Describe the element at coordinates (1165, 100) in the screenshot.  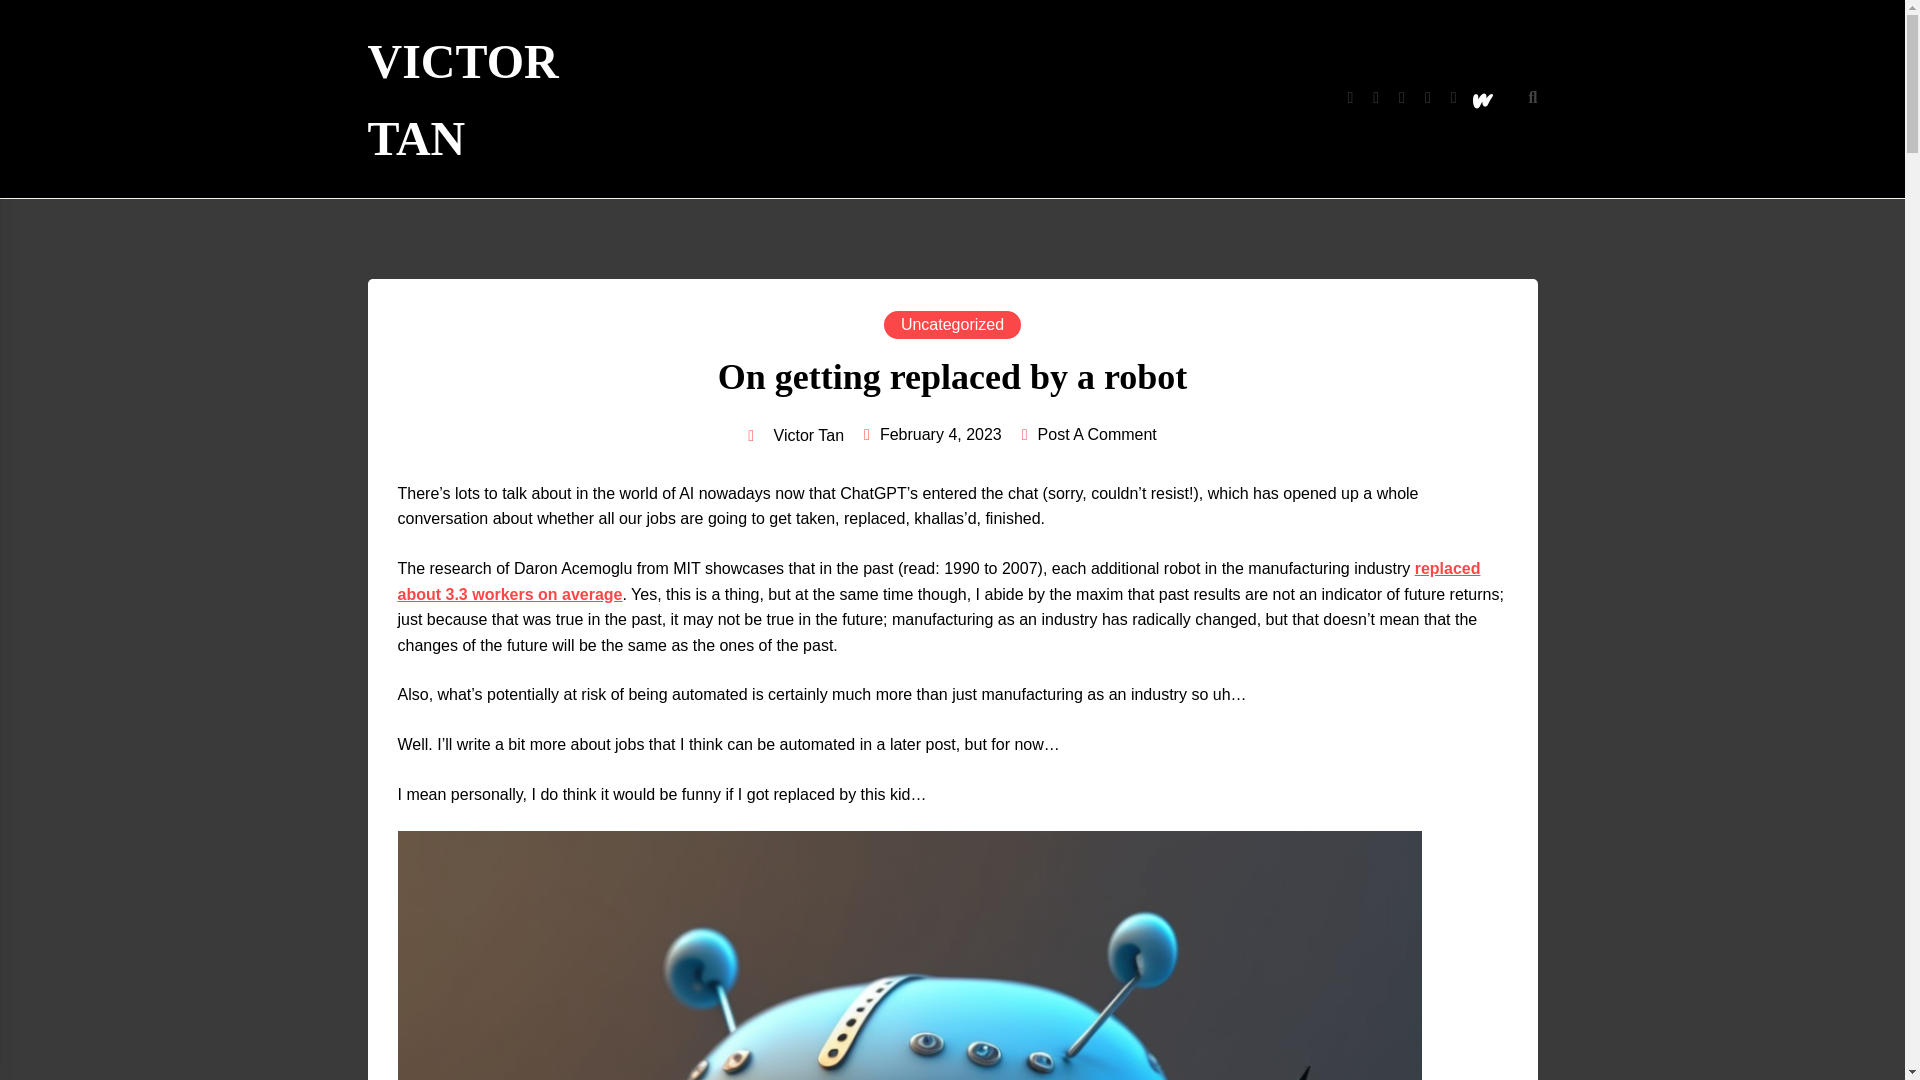
I see `CONTACT` at that location.